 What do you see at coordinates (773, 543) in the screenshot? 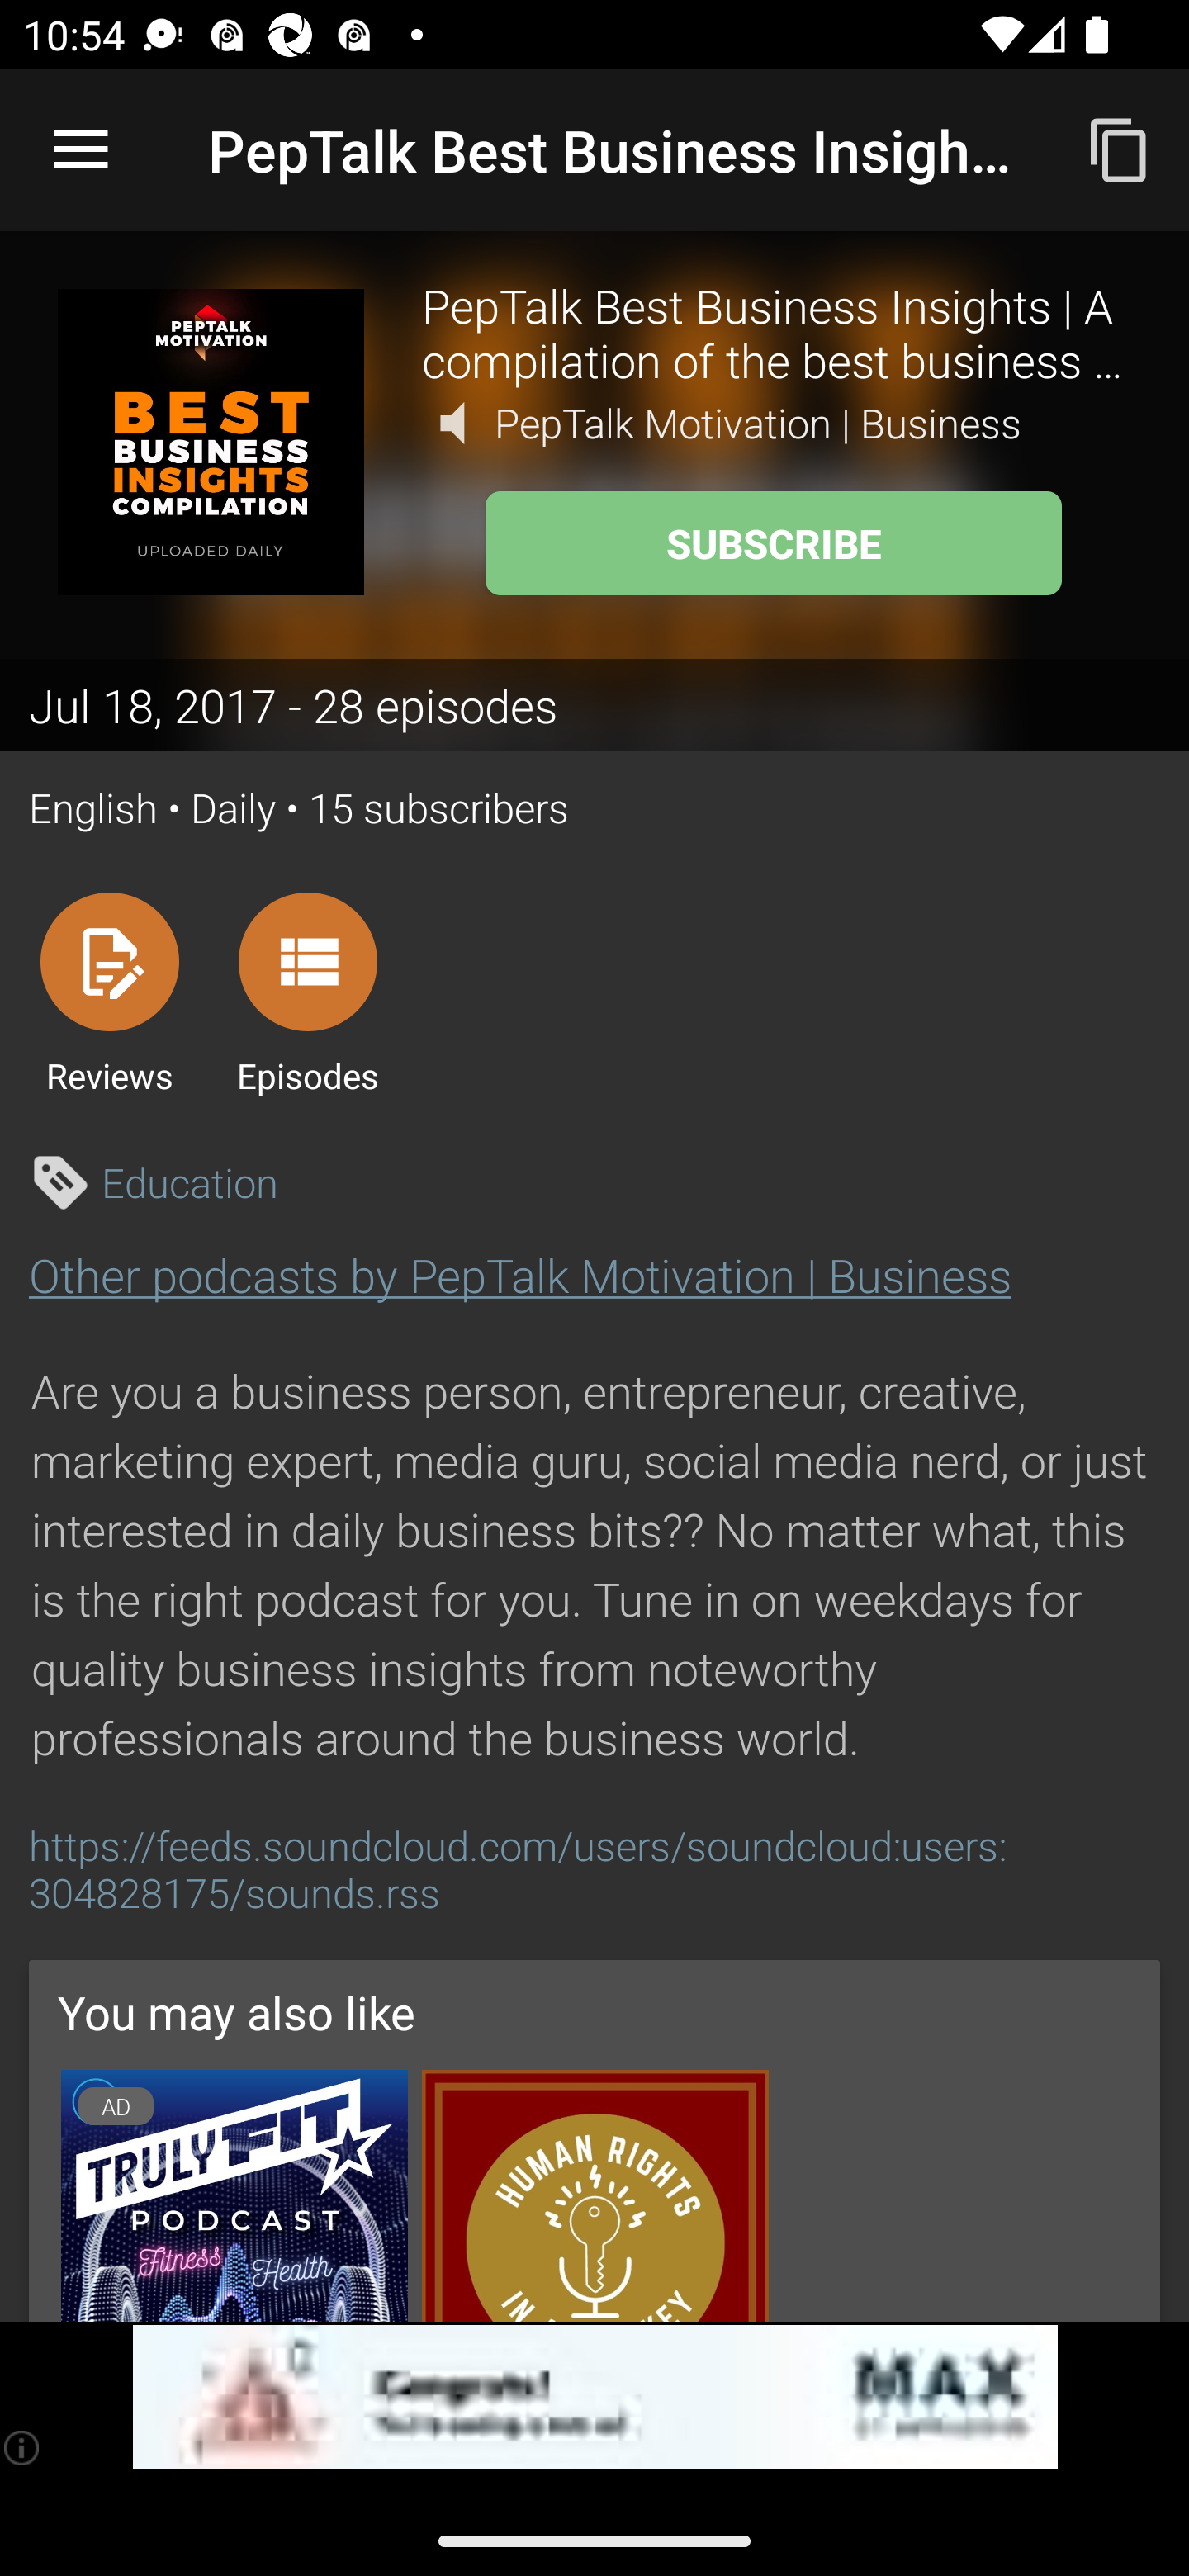
I see `SUBSCRIBE` at bounding box center [773, 543].